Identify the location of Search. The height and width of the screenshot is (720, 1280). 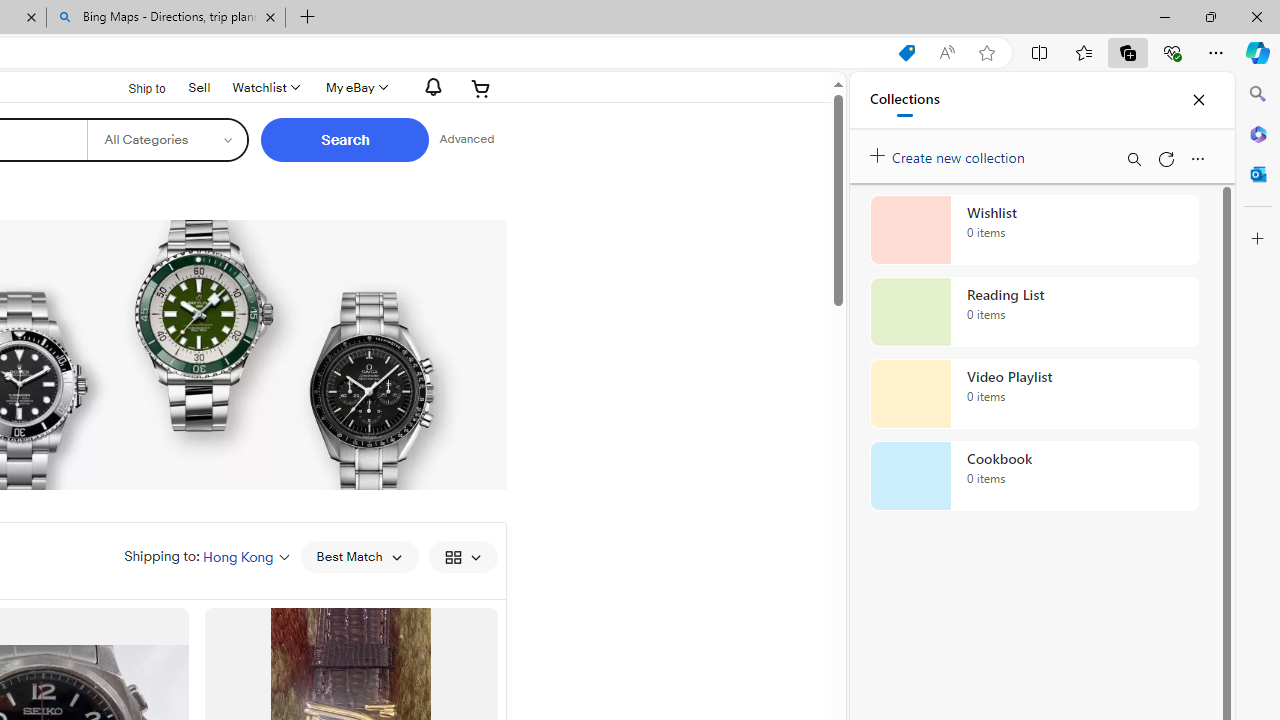
(1258, 94).